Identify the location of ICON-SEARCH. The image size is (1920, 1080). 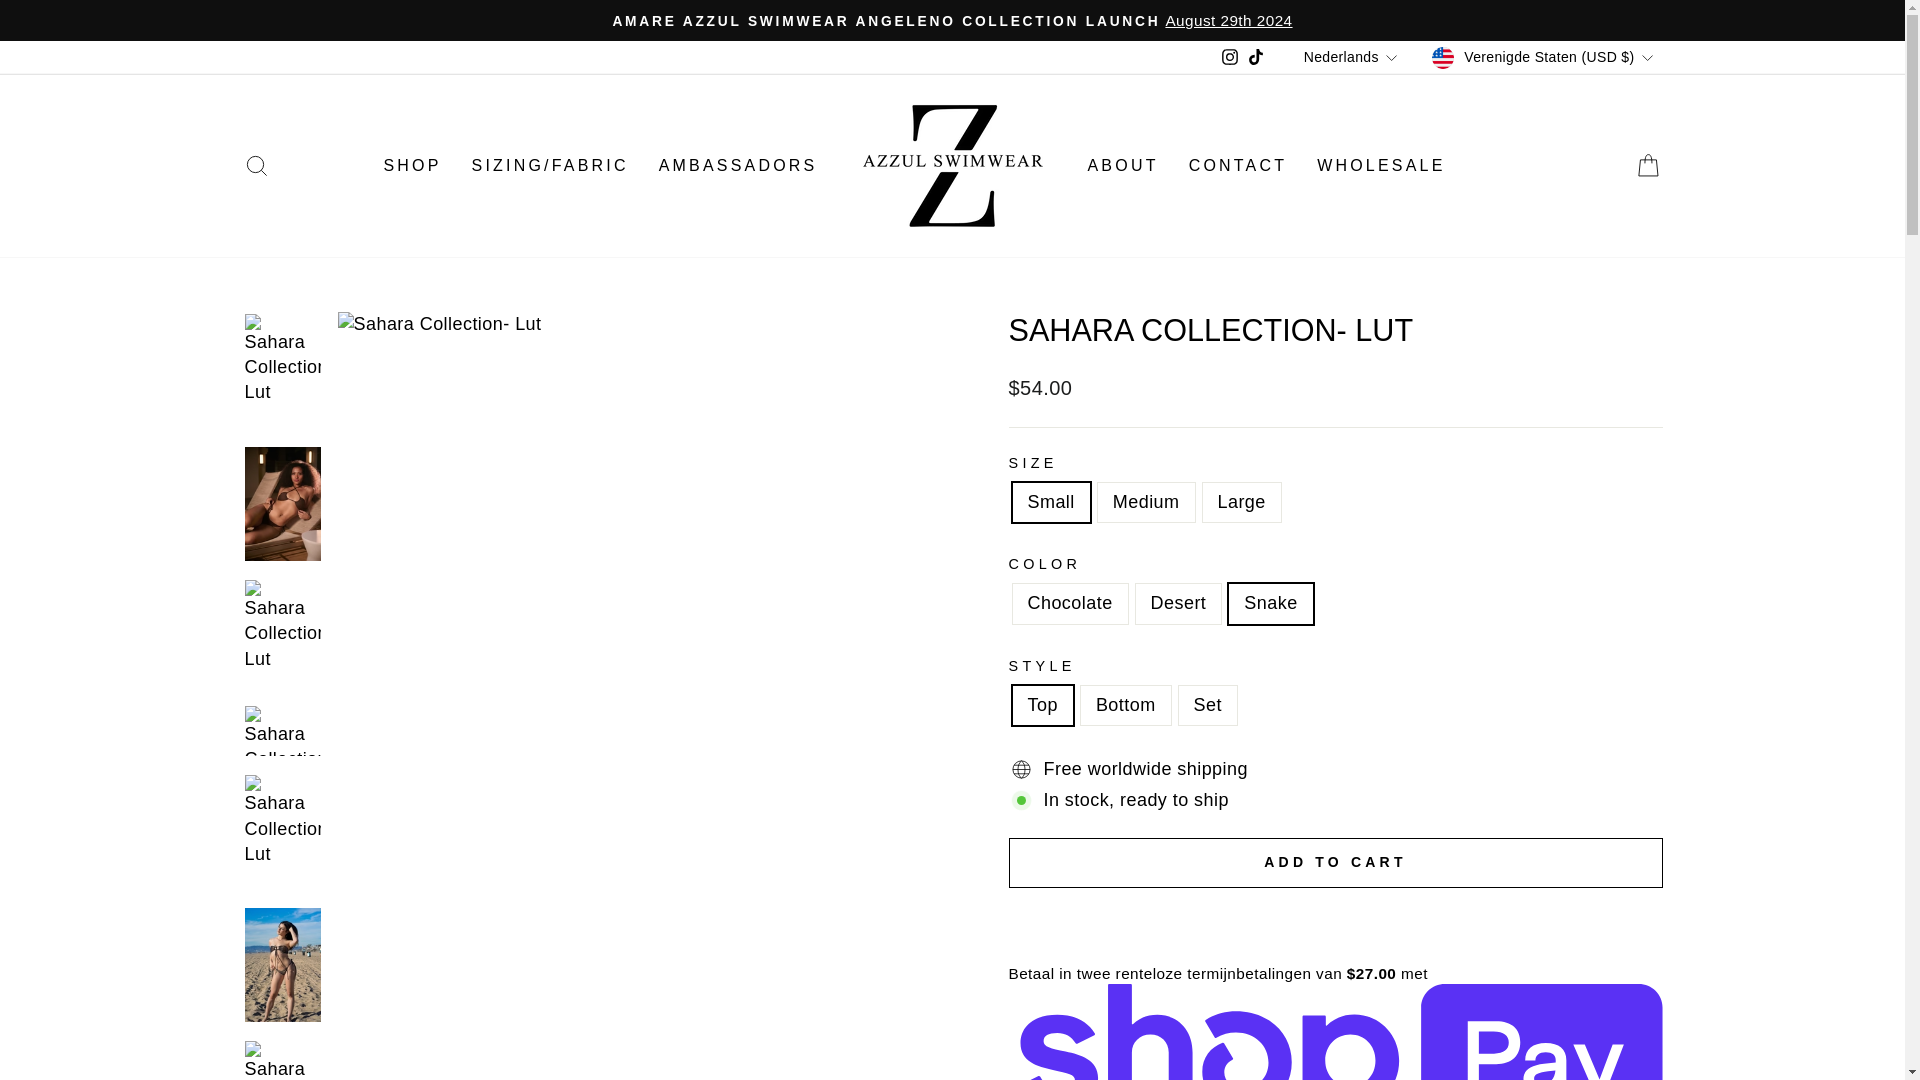
(256, 166).